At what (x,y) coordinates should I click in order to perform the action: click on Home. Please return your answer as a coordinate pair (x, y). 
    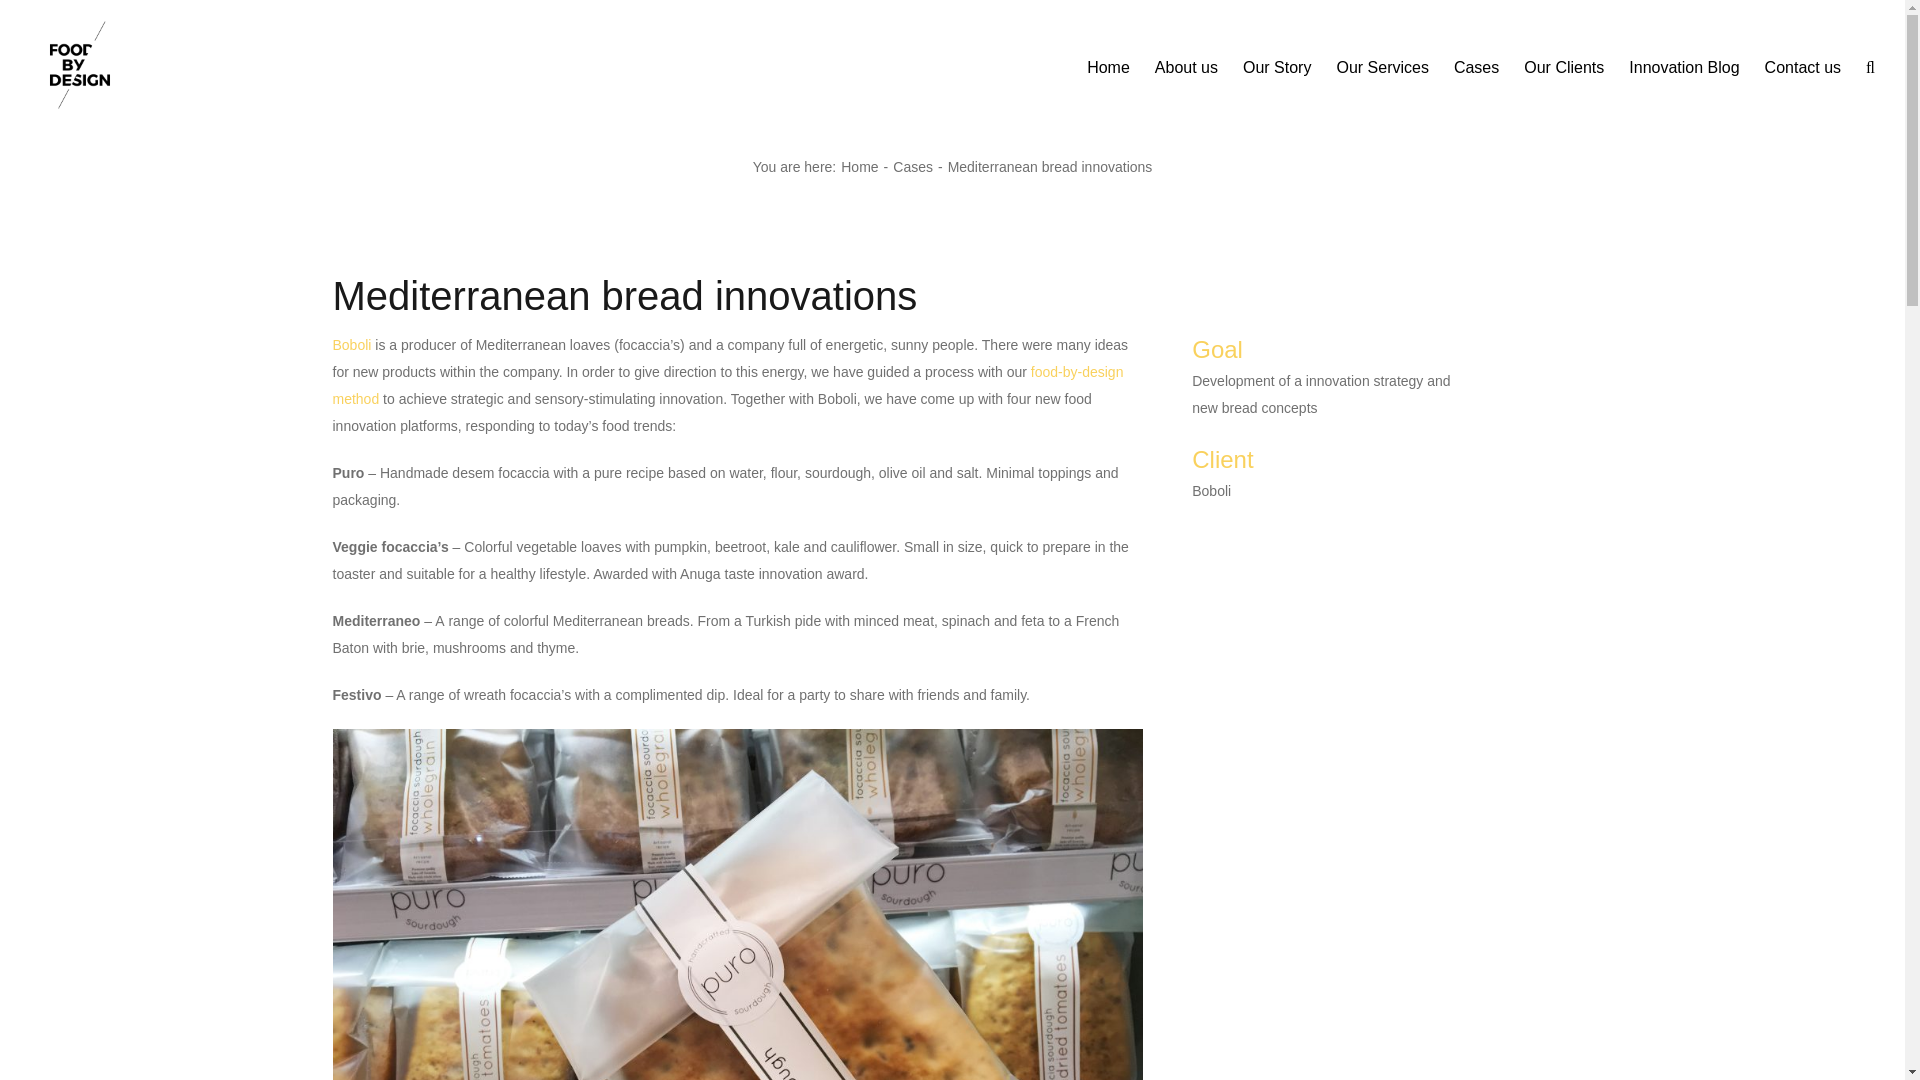
    Looking at the image, I should click on (858, 166).